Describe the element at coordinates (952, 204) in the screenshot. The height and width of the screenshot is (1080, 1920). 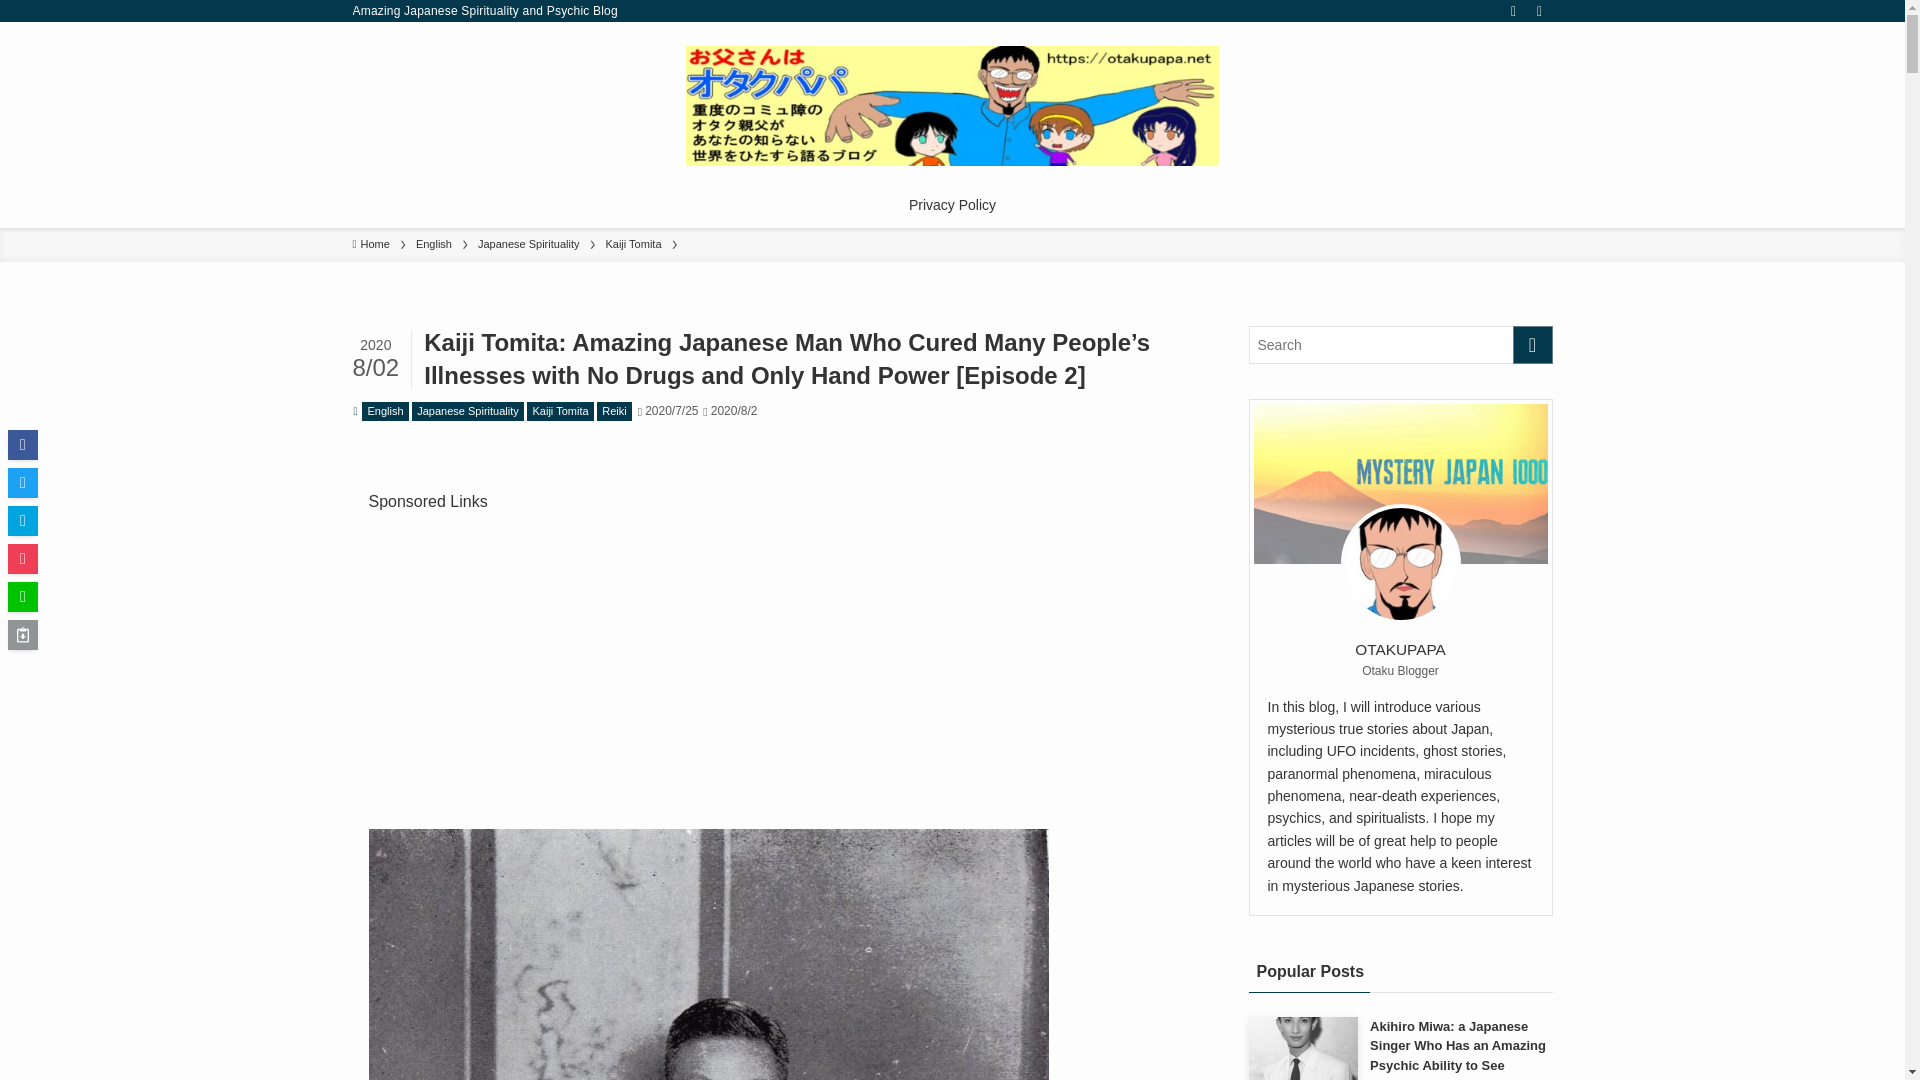
I see `Privacy Policy` at that location.